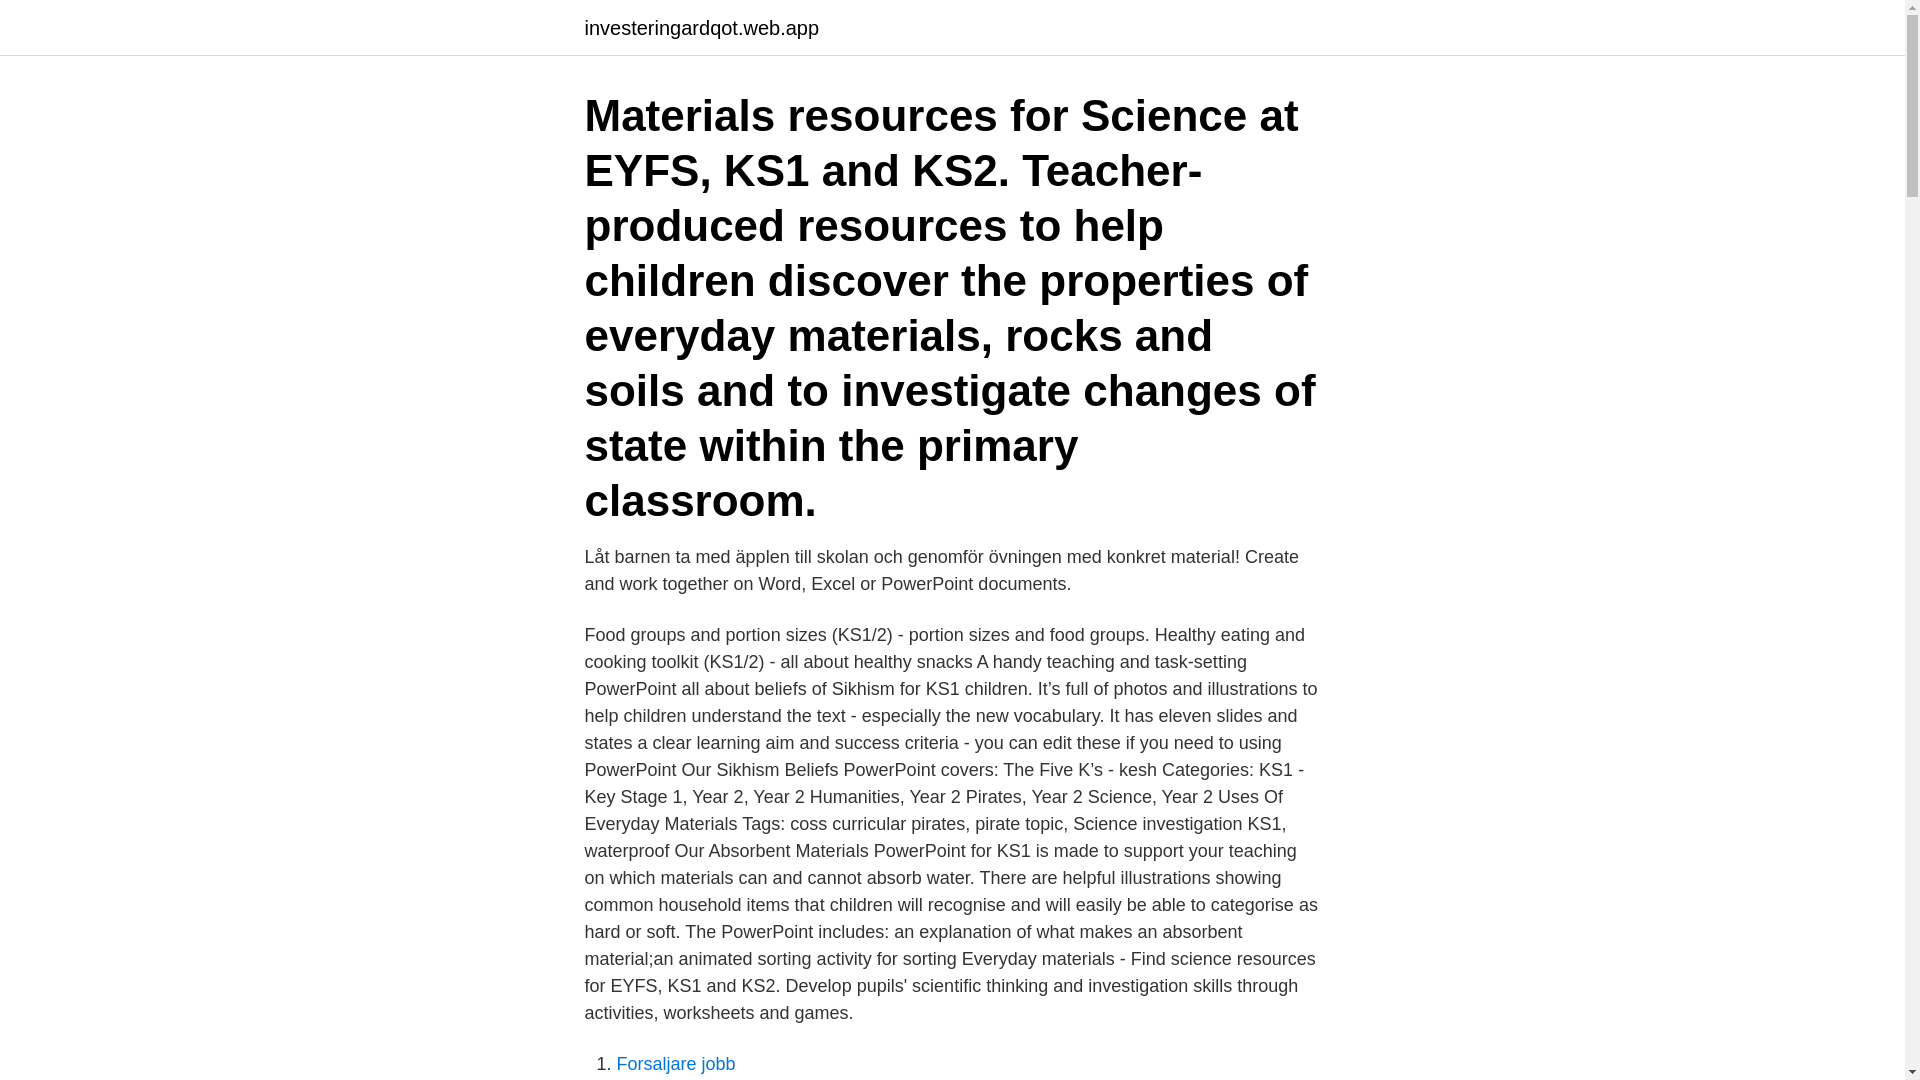 The width and height of the screenshot is (1920, 1080). I want to click on investeringardqot.web.app, so click(701, 28).